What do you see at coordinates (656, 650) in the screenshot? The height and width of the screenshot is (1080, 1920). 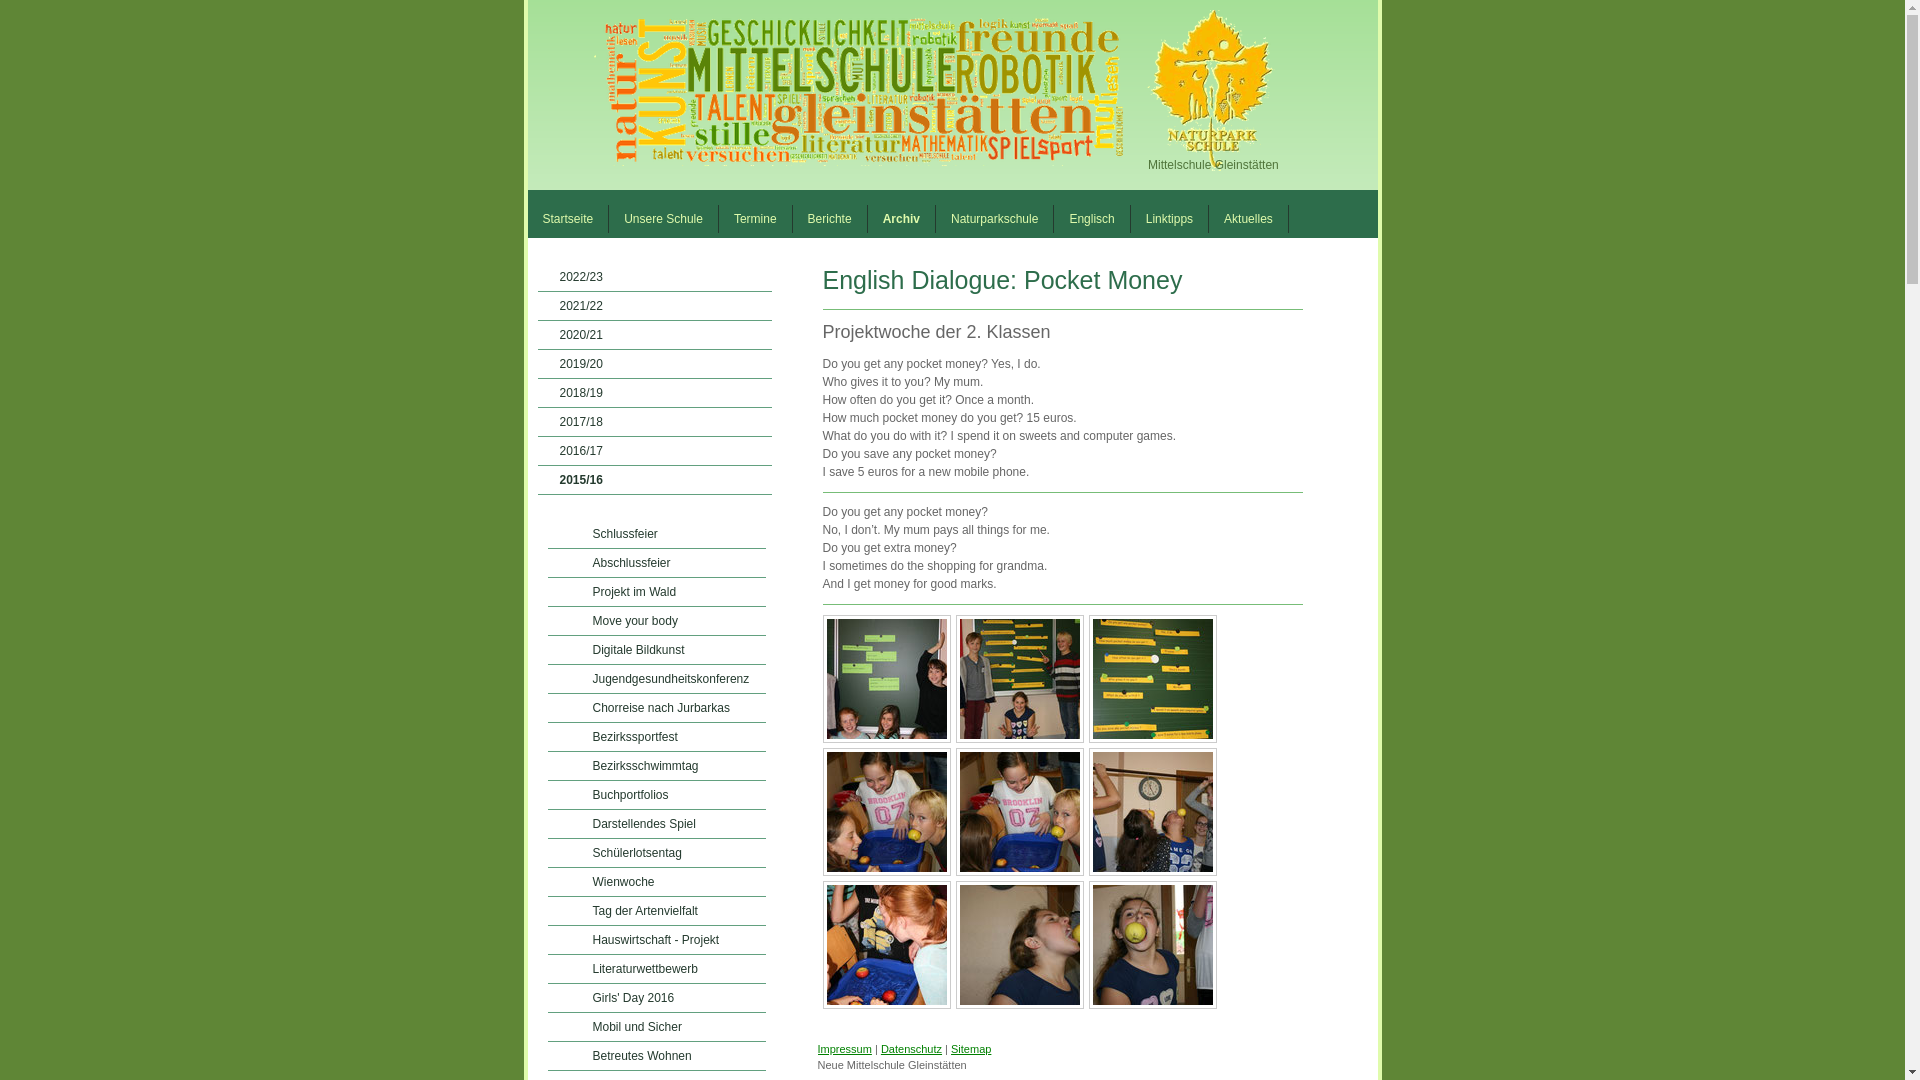 I see `Digitale Bildkunst` at bounding box center [656, 650].